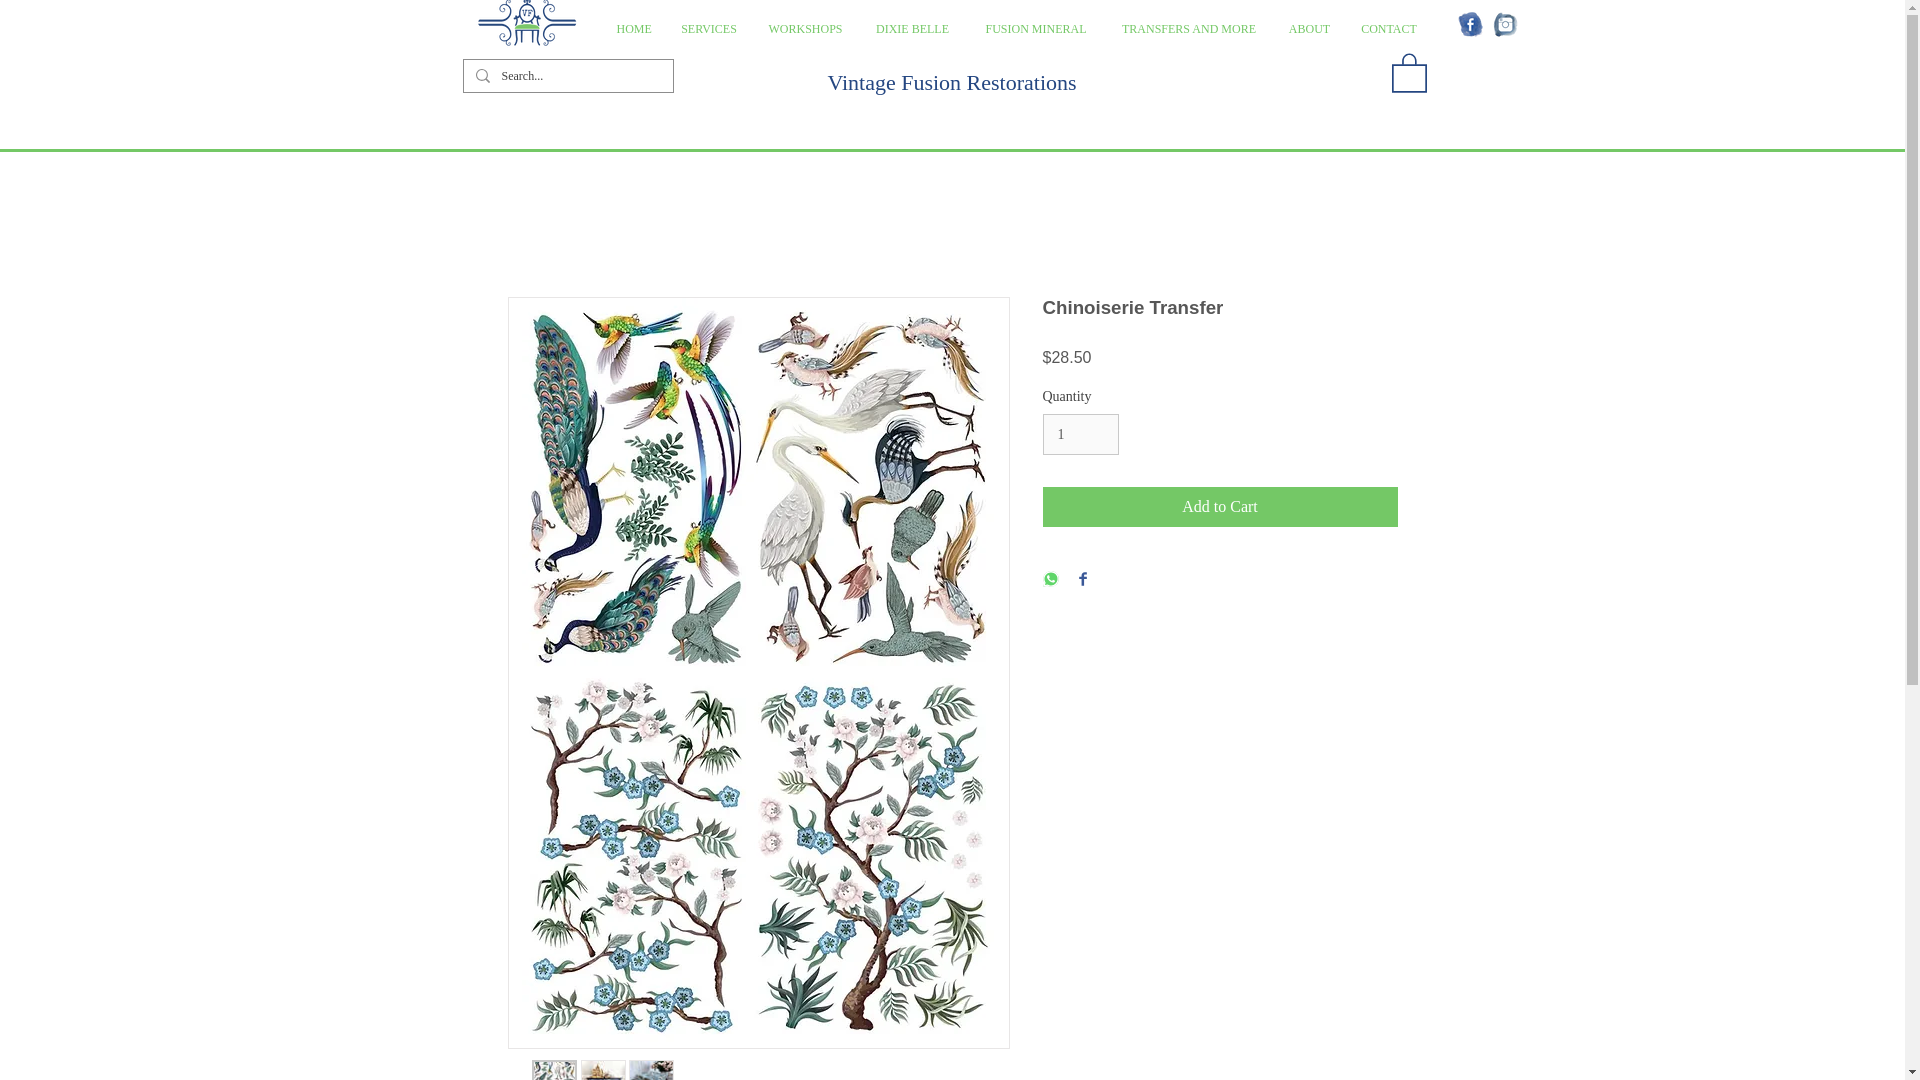  I want to click on CONTACT, so click(1388, 30).